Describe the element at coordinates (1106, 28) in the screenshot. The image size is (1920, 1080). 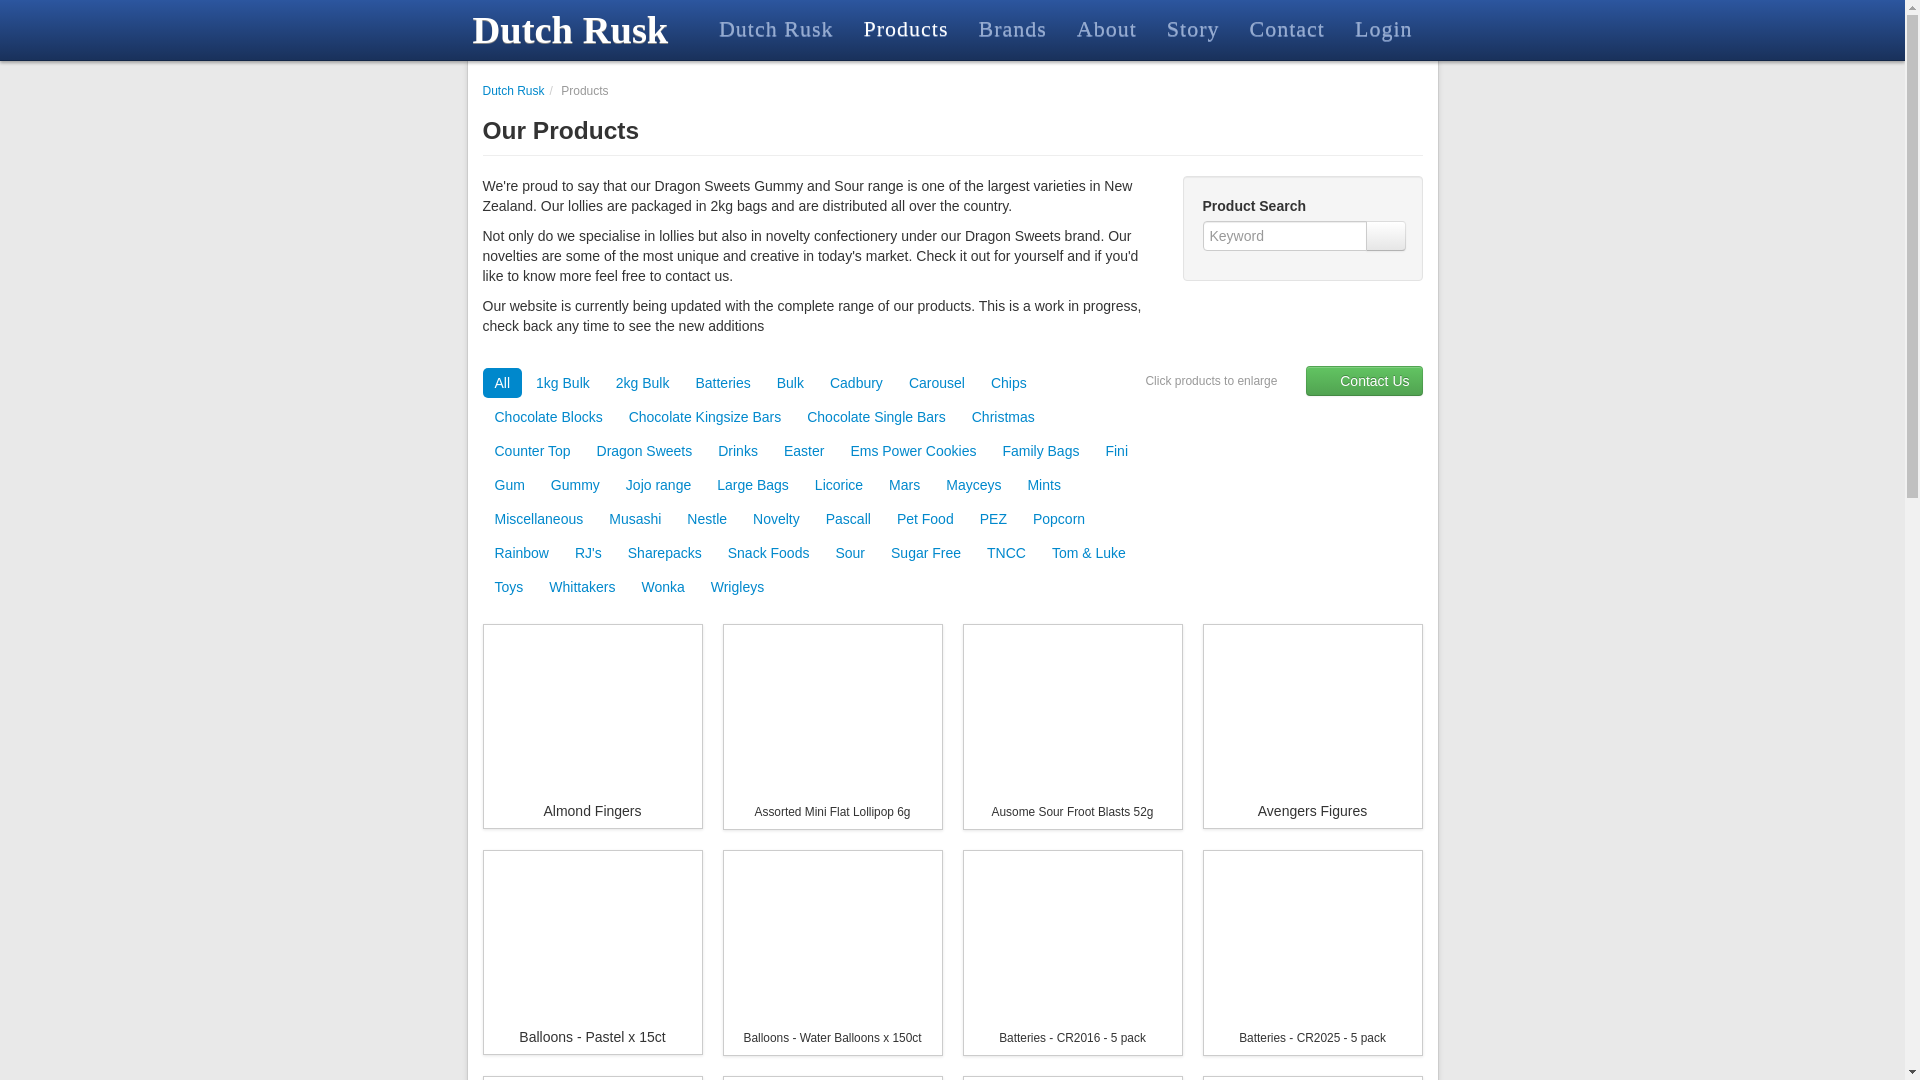
I see `About` at that location.